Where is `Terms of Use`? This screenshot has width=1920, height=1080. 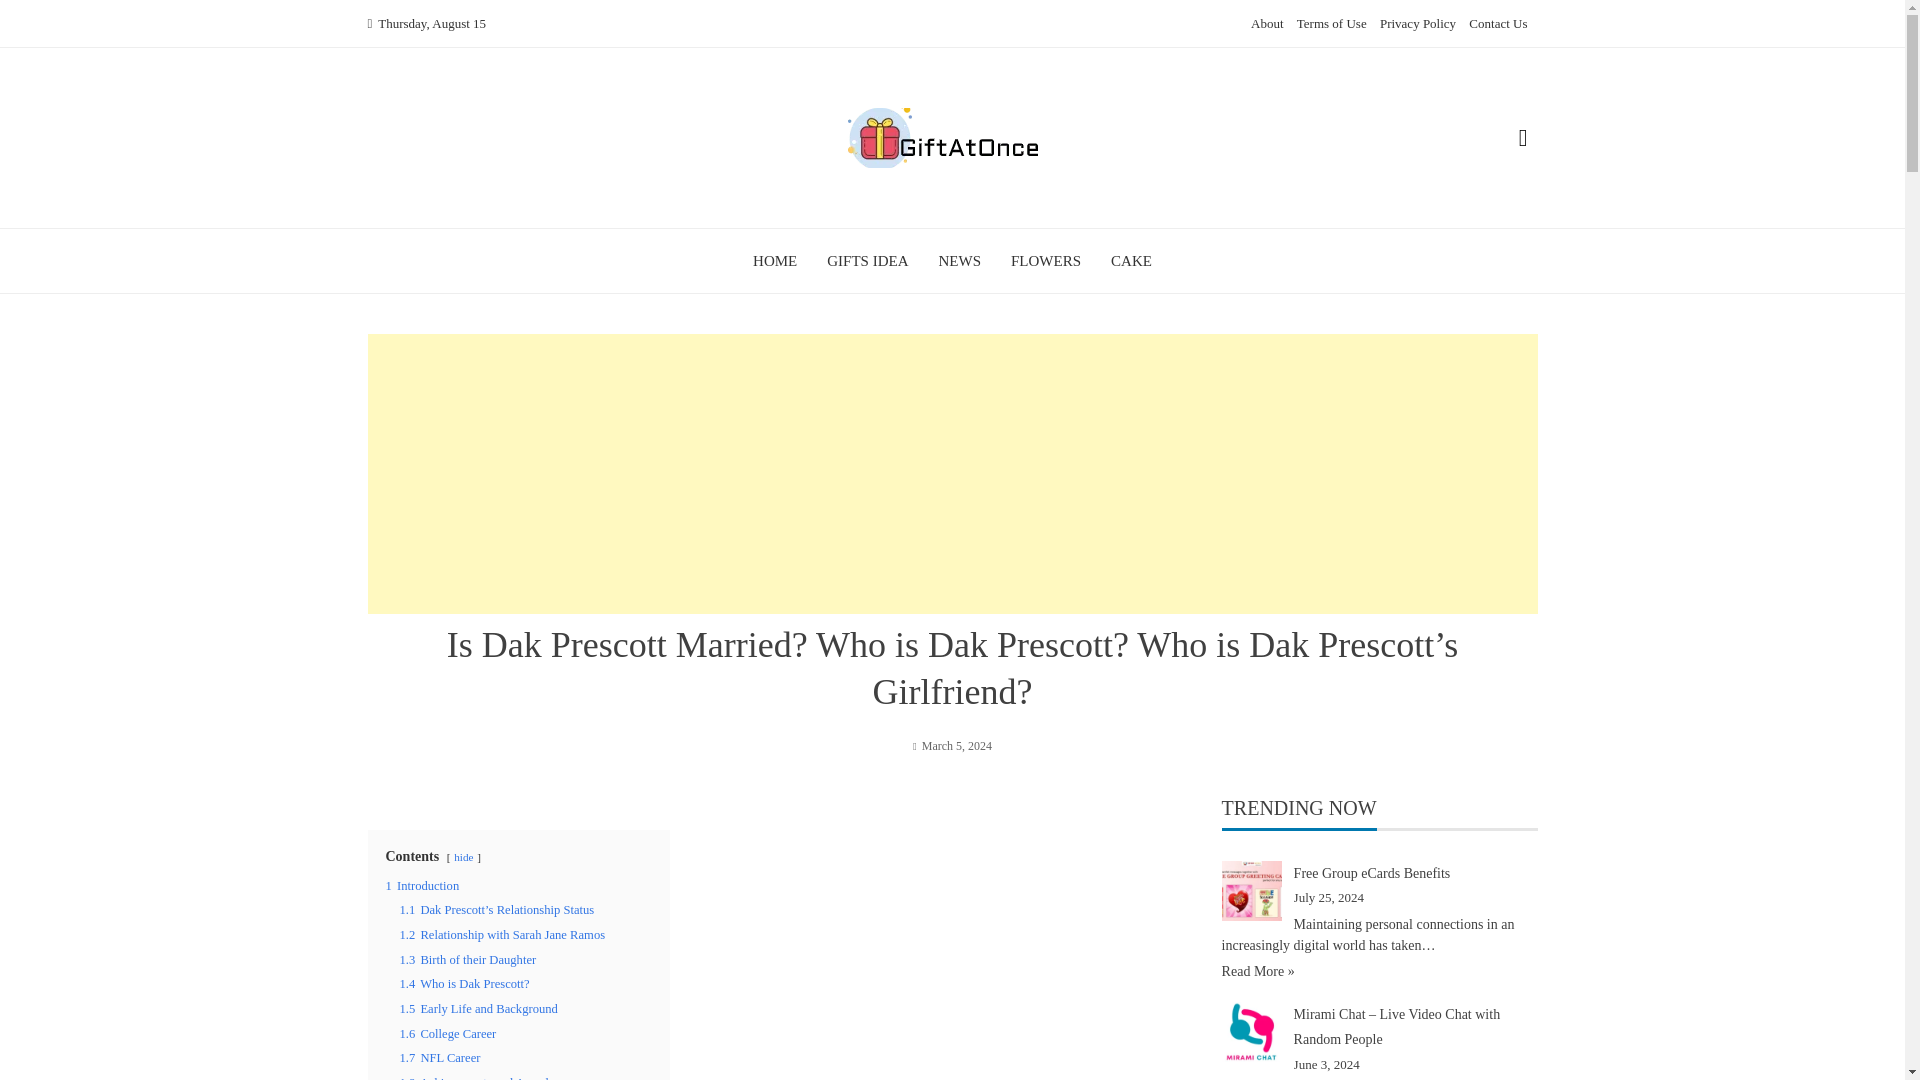
Terms of Use is located at coordinates (1332, 24).